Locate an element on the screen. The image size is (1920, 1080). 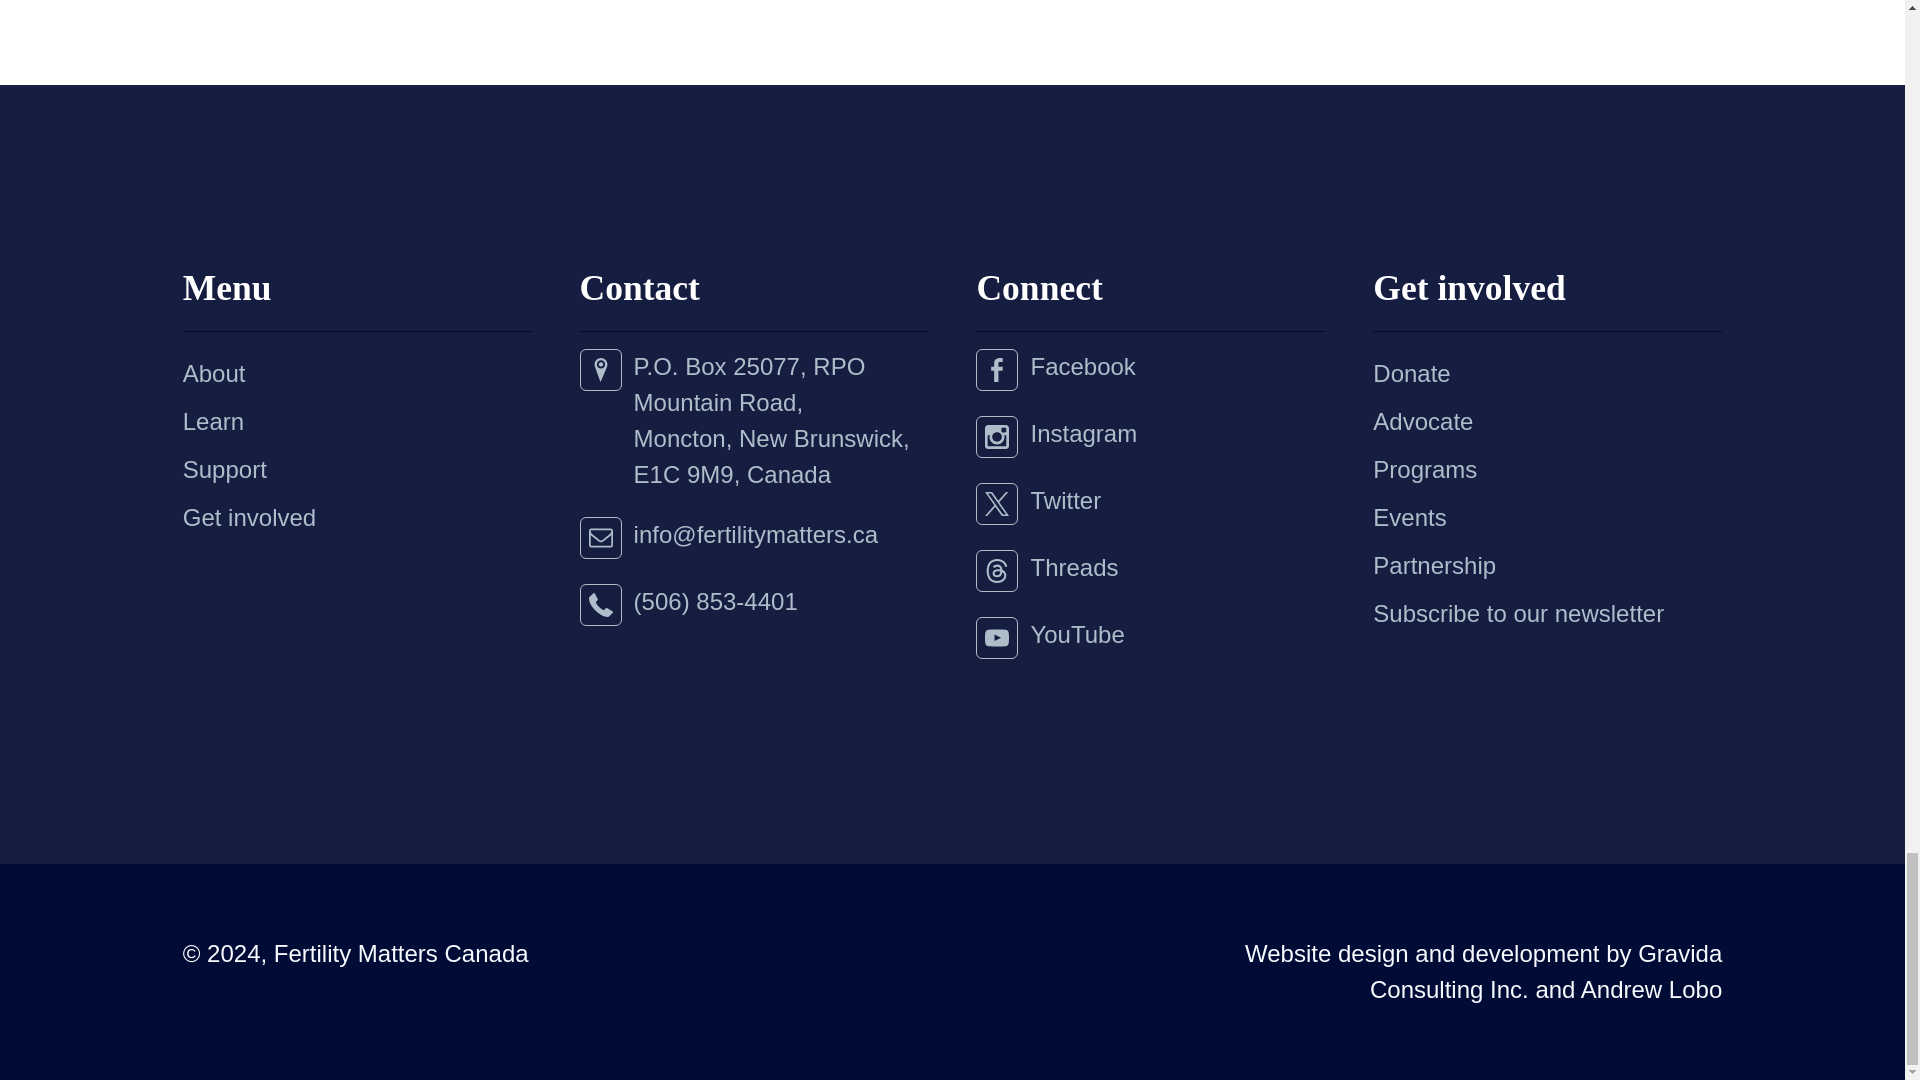
About is located at coordinates (199, 374).